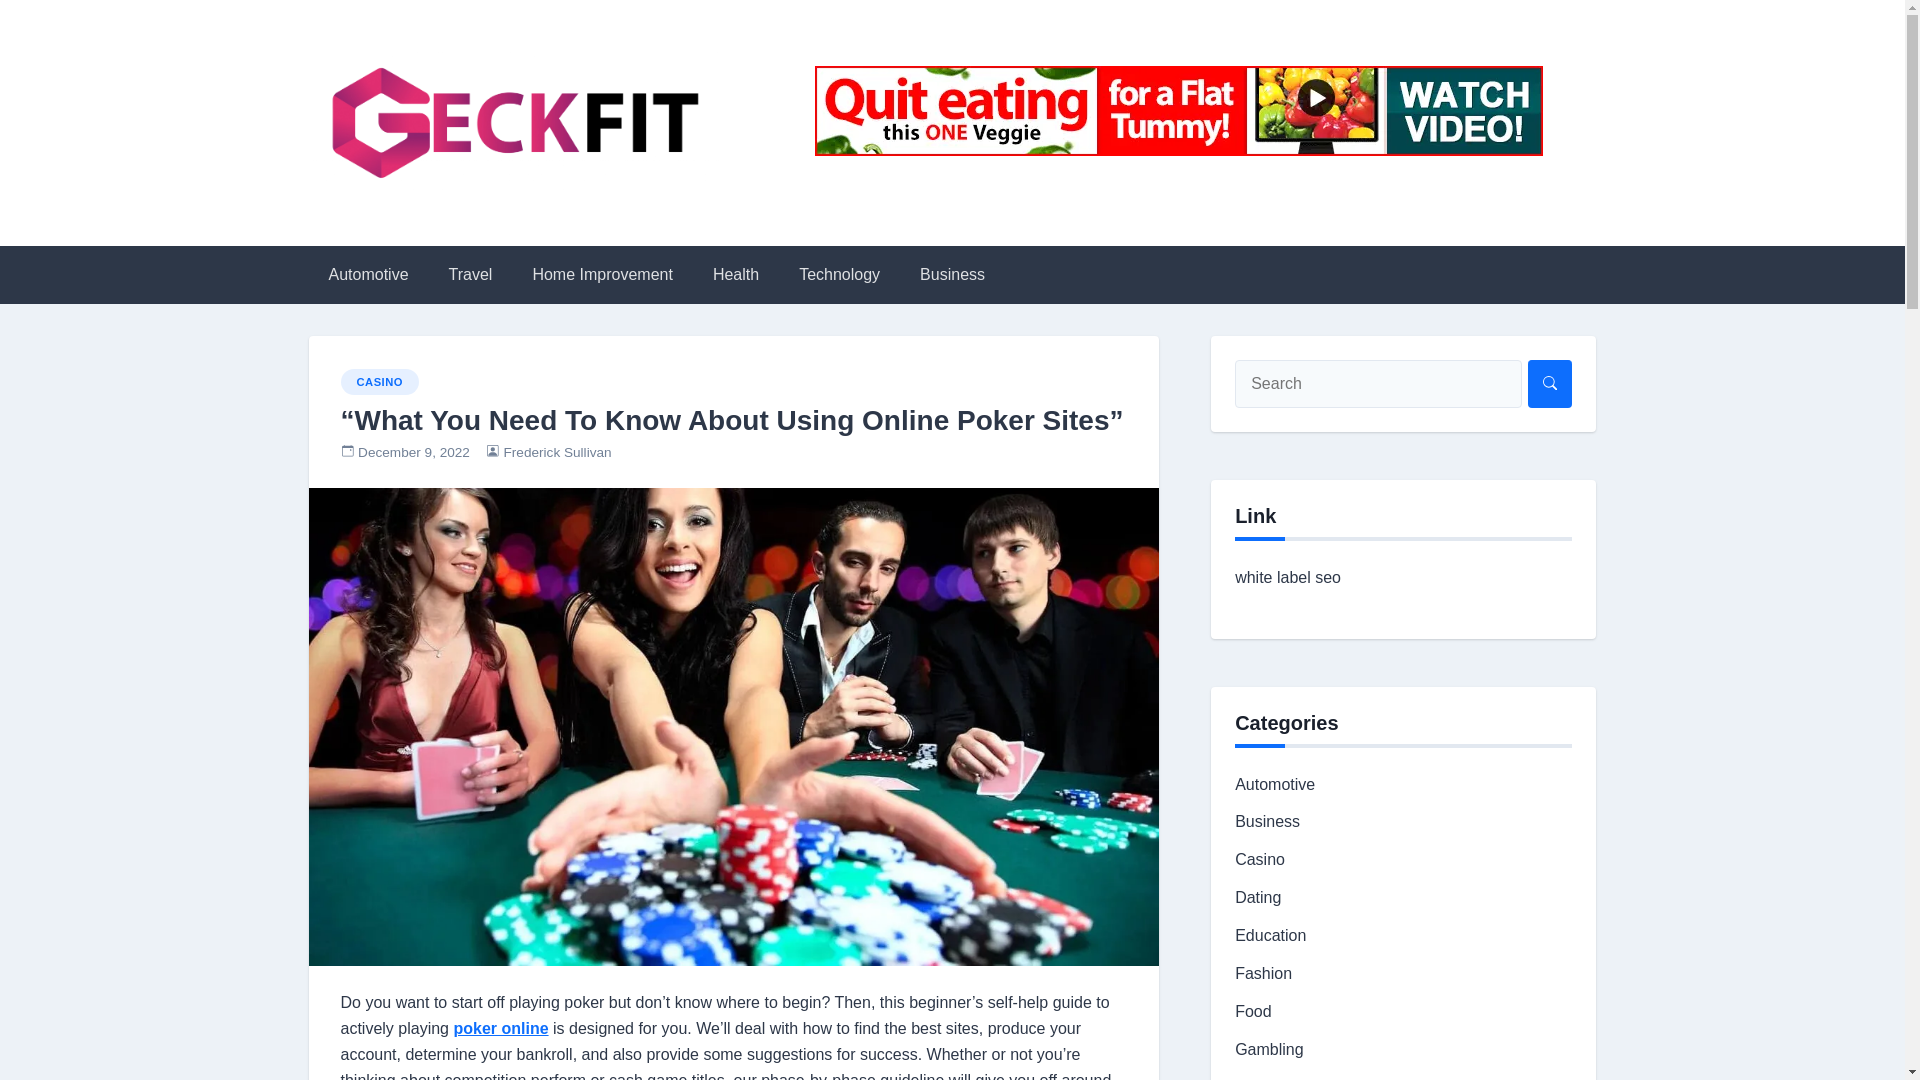 The width and height of the screenshot is (1920, 1080). I want to click on Gambling, so click(1268, 1050).